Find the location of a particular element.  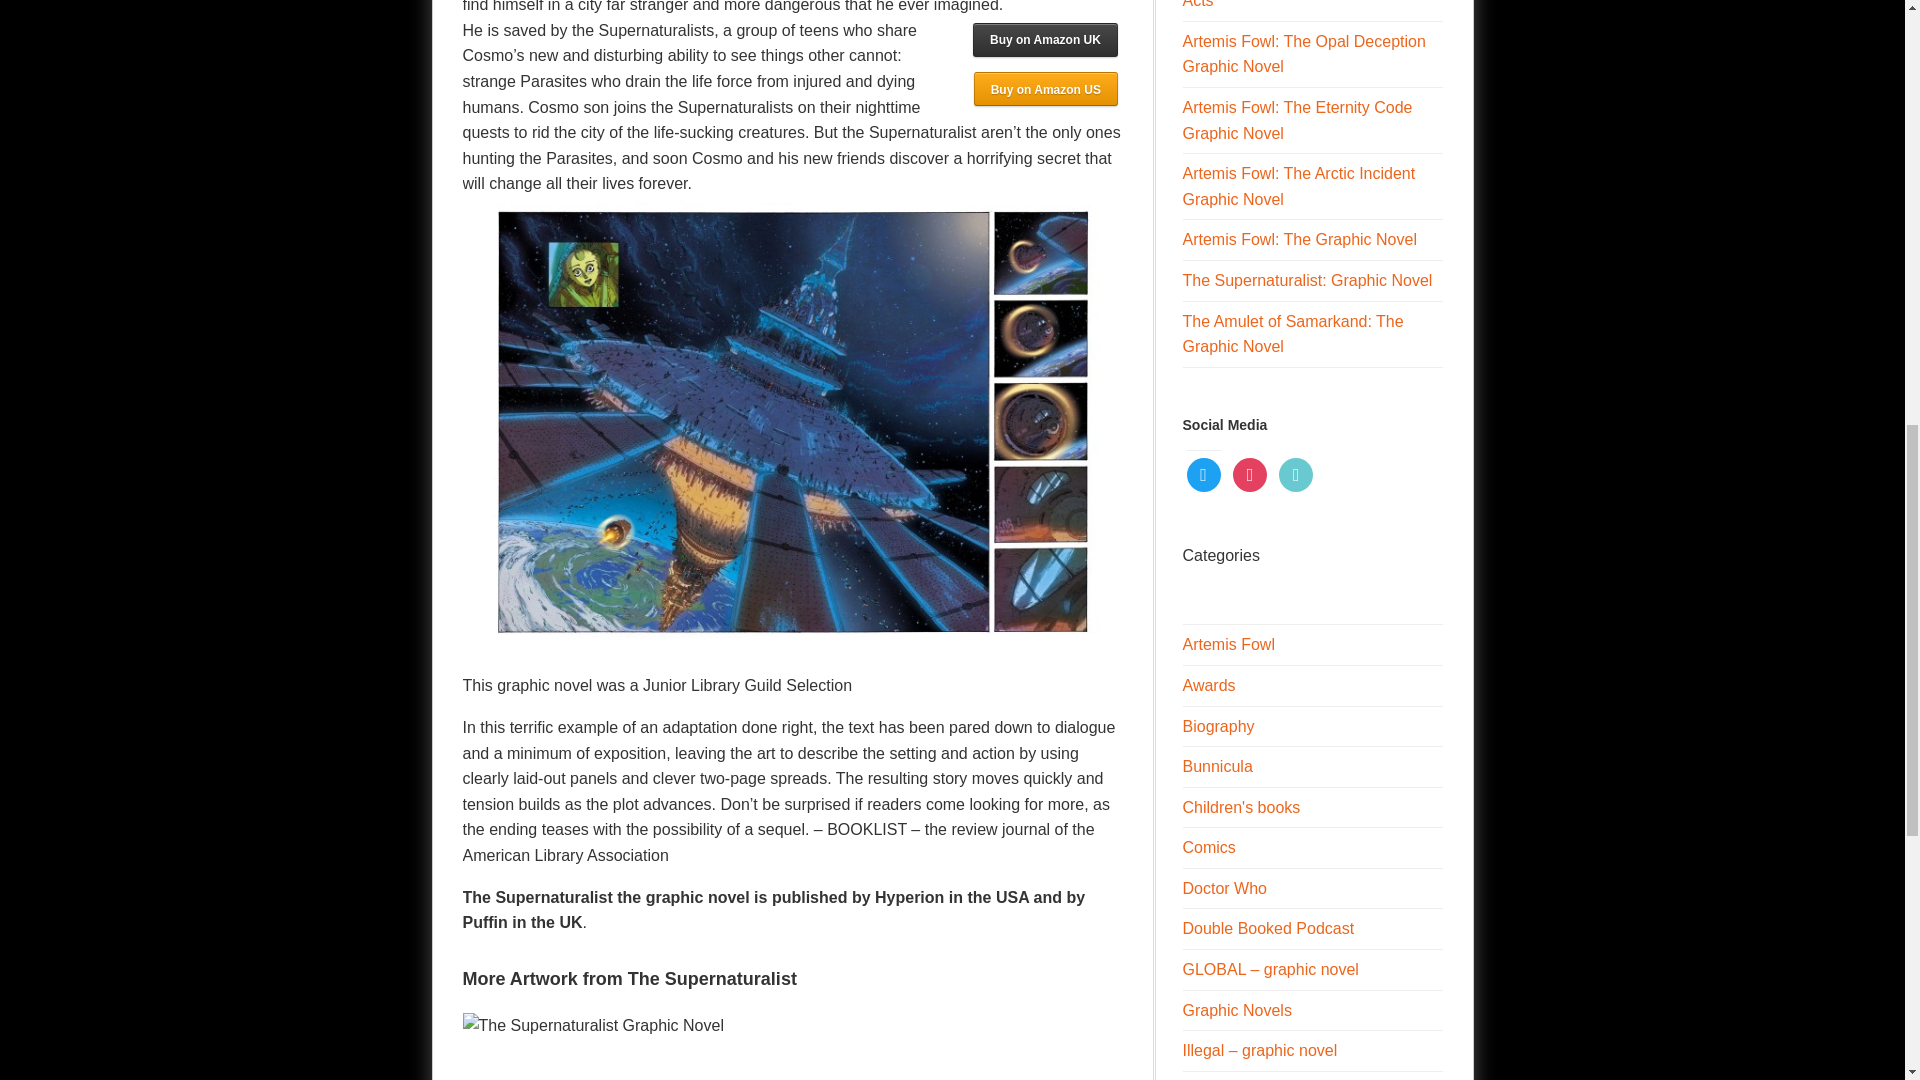

Graphic Novels is located at coordinates (1236, 1010).